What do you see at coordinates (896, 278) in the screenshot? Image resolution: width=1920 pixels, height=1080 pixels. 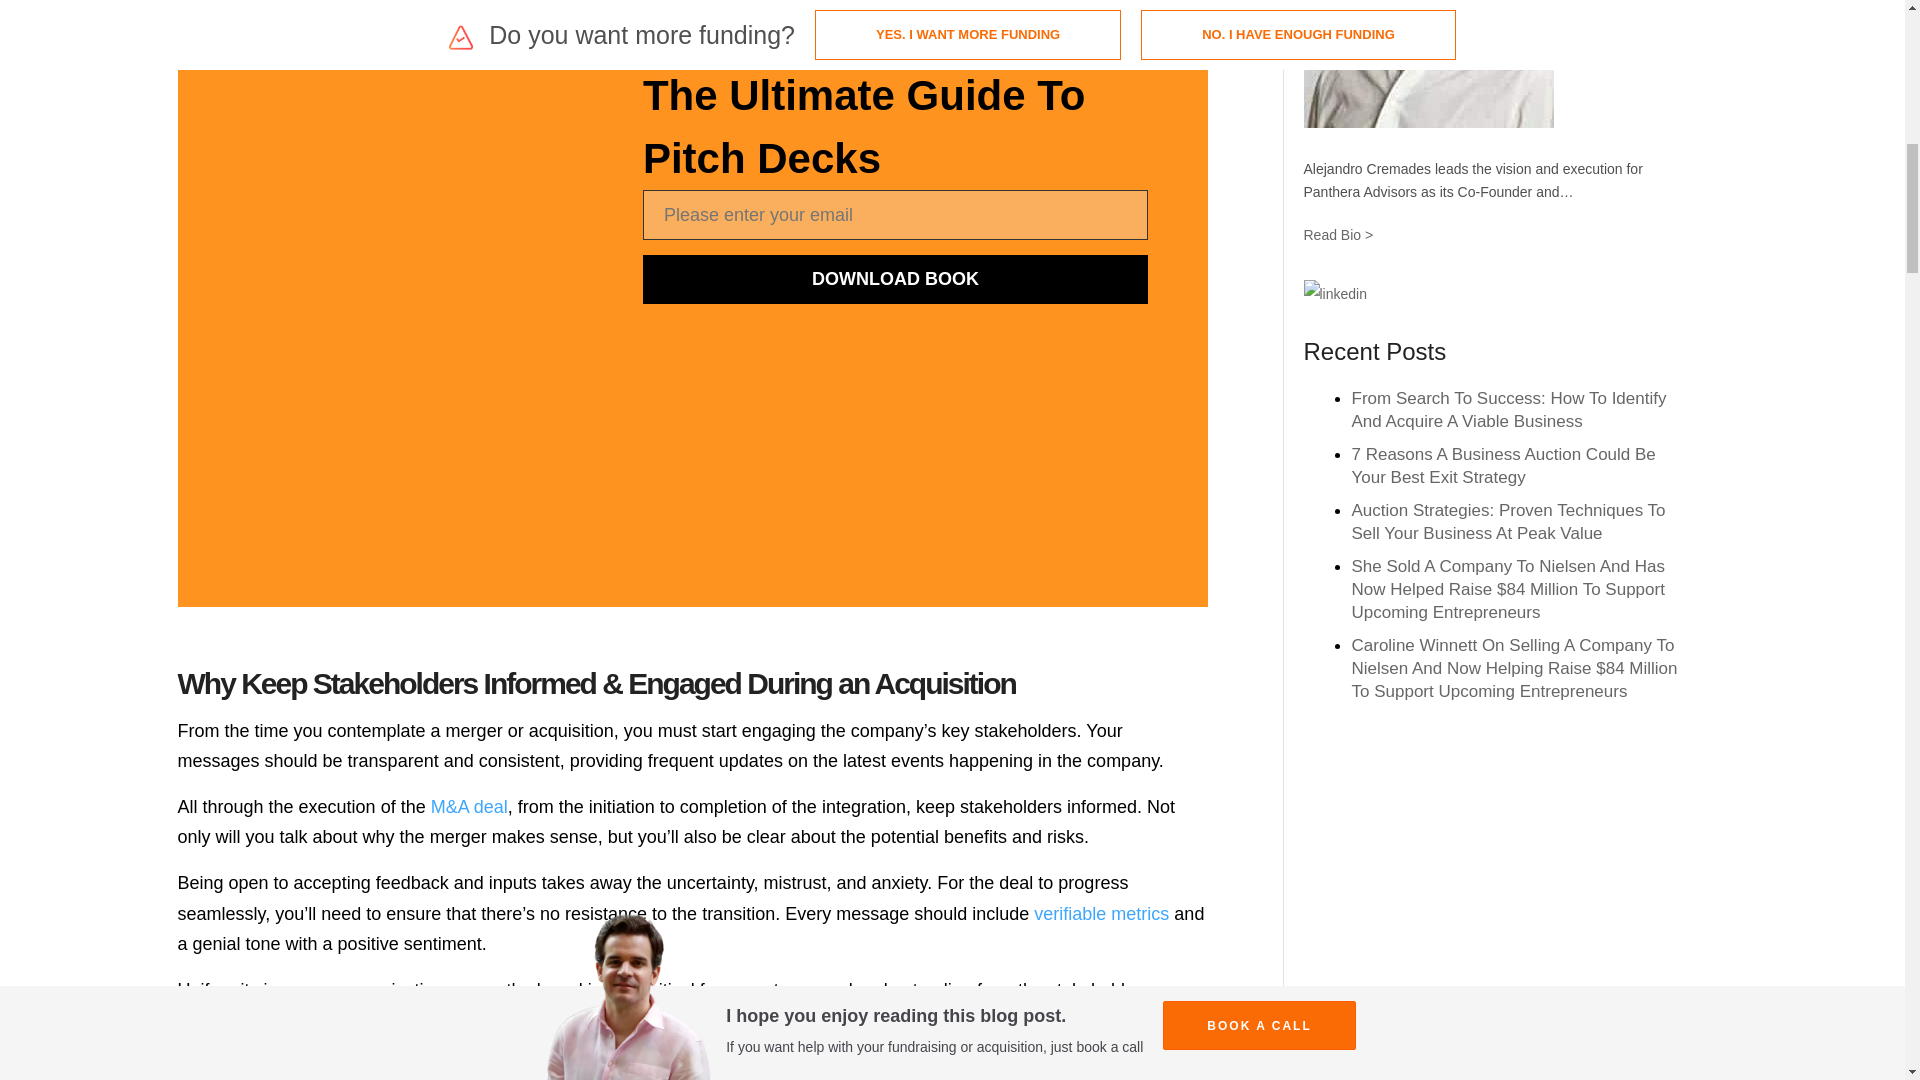 I see `Download Book` at bounding box center [896, 278].